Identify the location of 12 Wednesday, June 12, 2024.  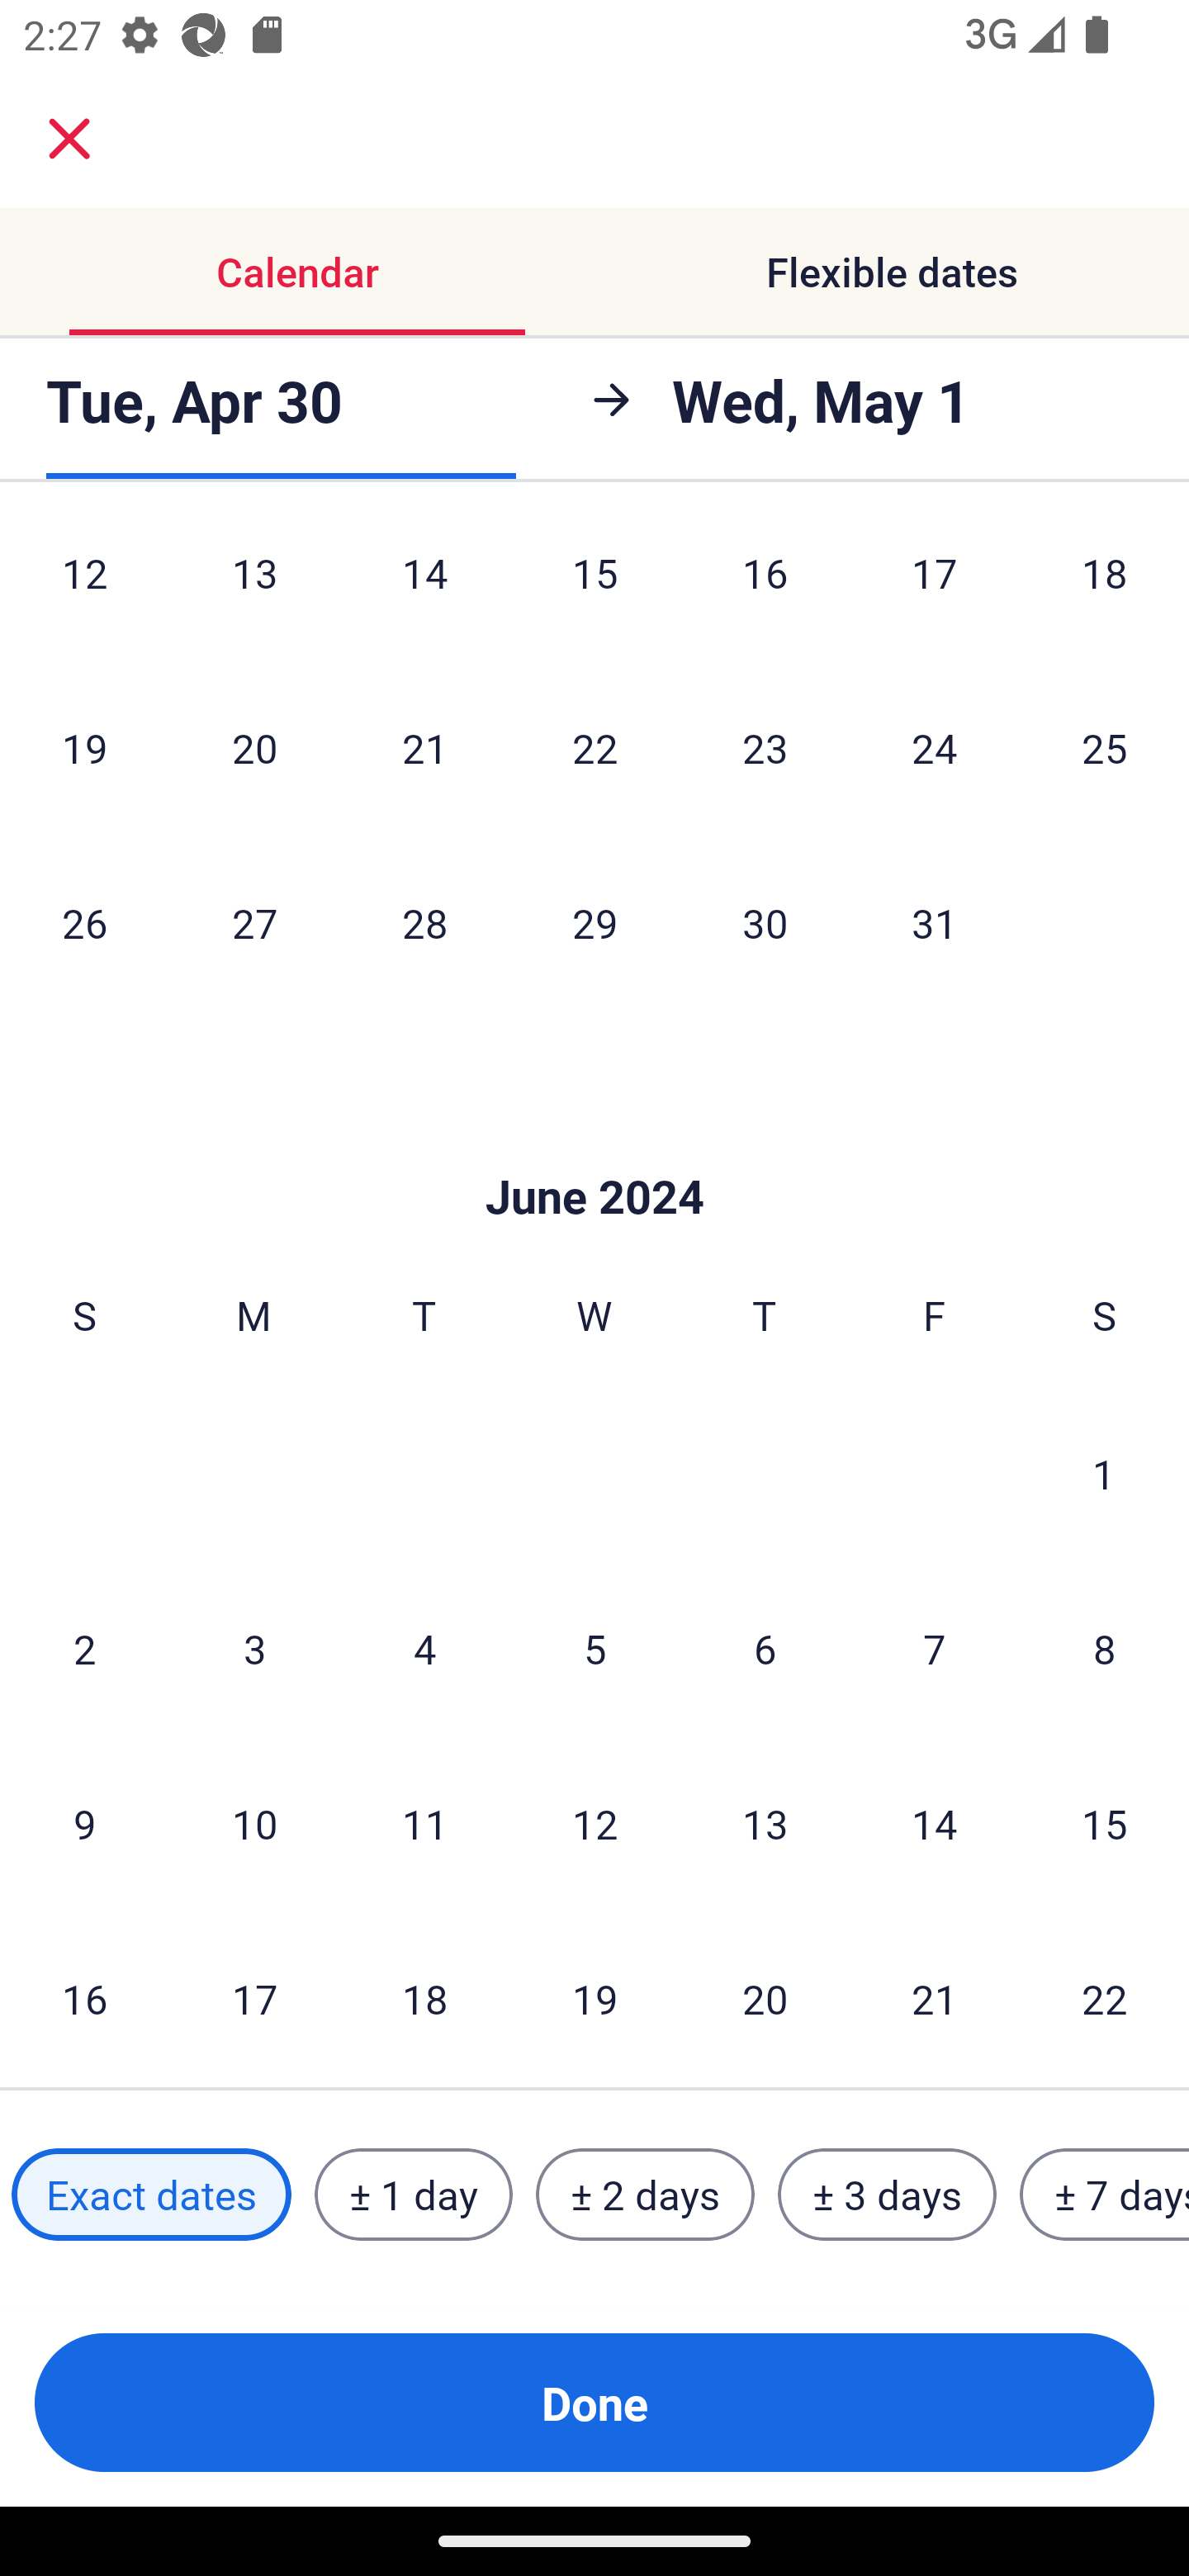
(594, 1823).